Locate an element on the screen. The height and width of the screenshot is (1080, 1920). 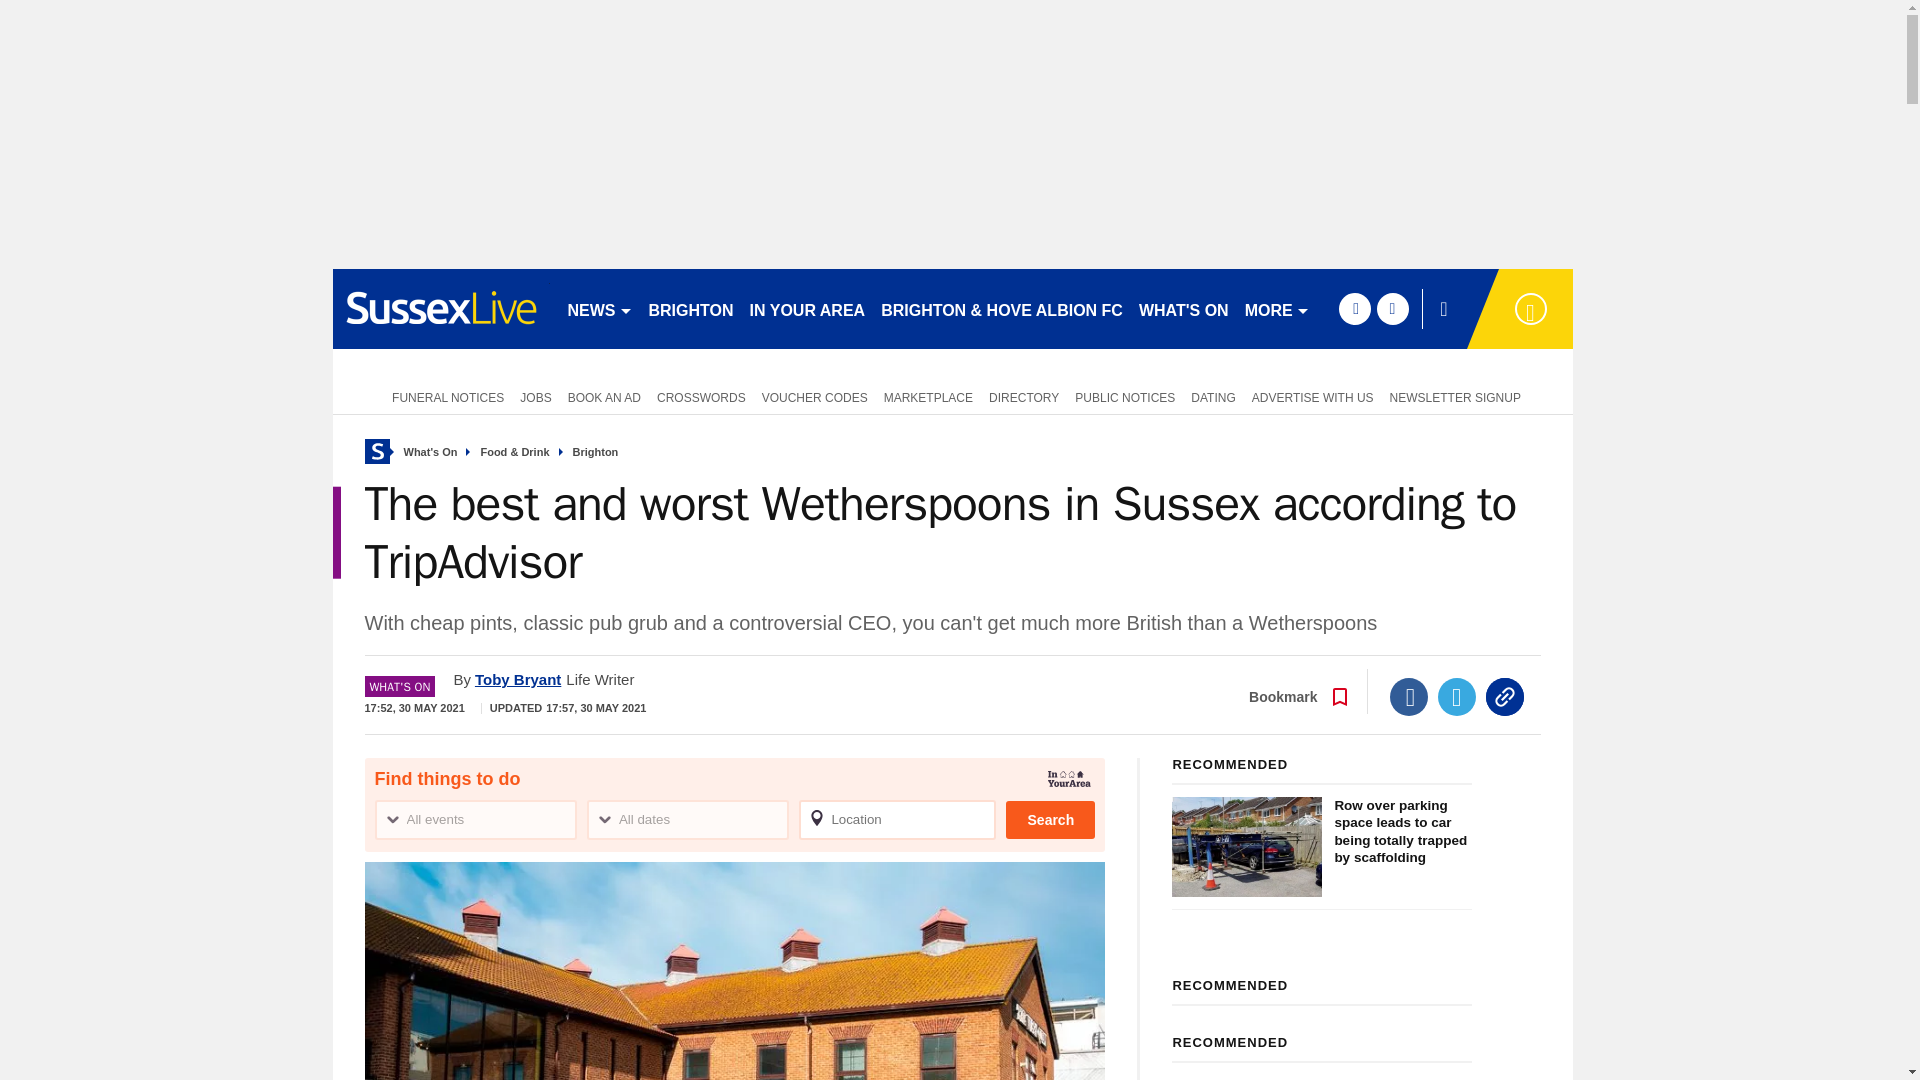
MORE is located at coordinates (1276, 308).